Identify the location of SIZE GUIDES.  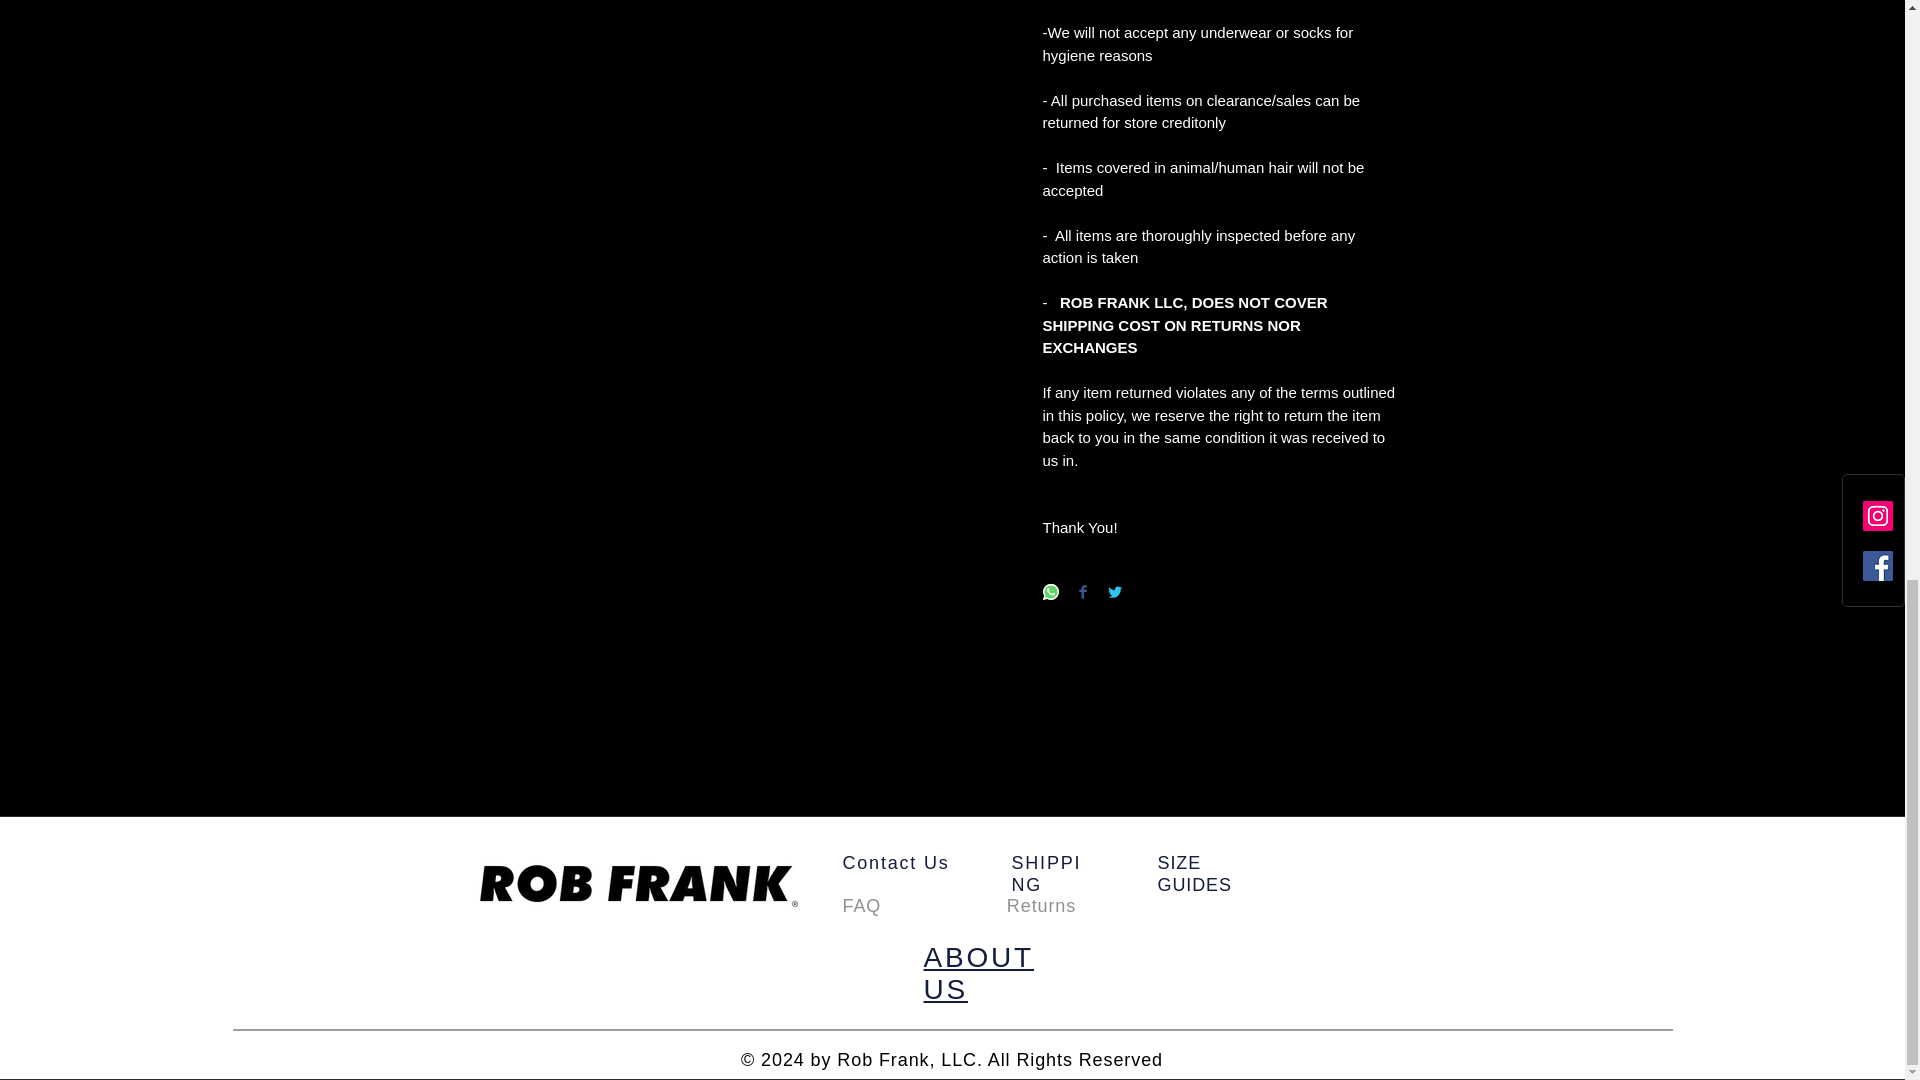
(1194, 874).